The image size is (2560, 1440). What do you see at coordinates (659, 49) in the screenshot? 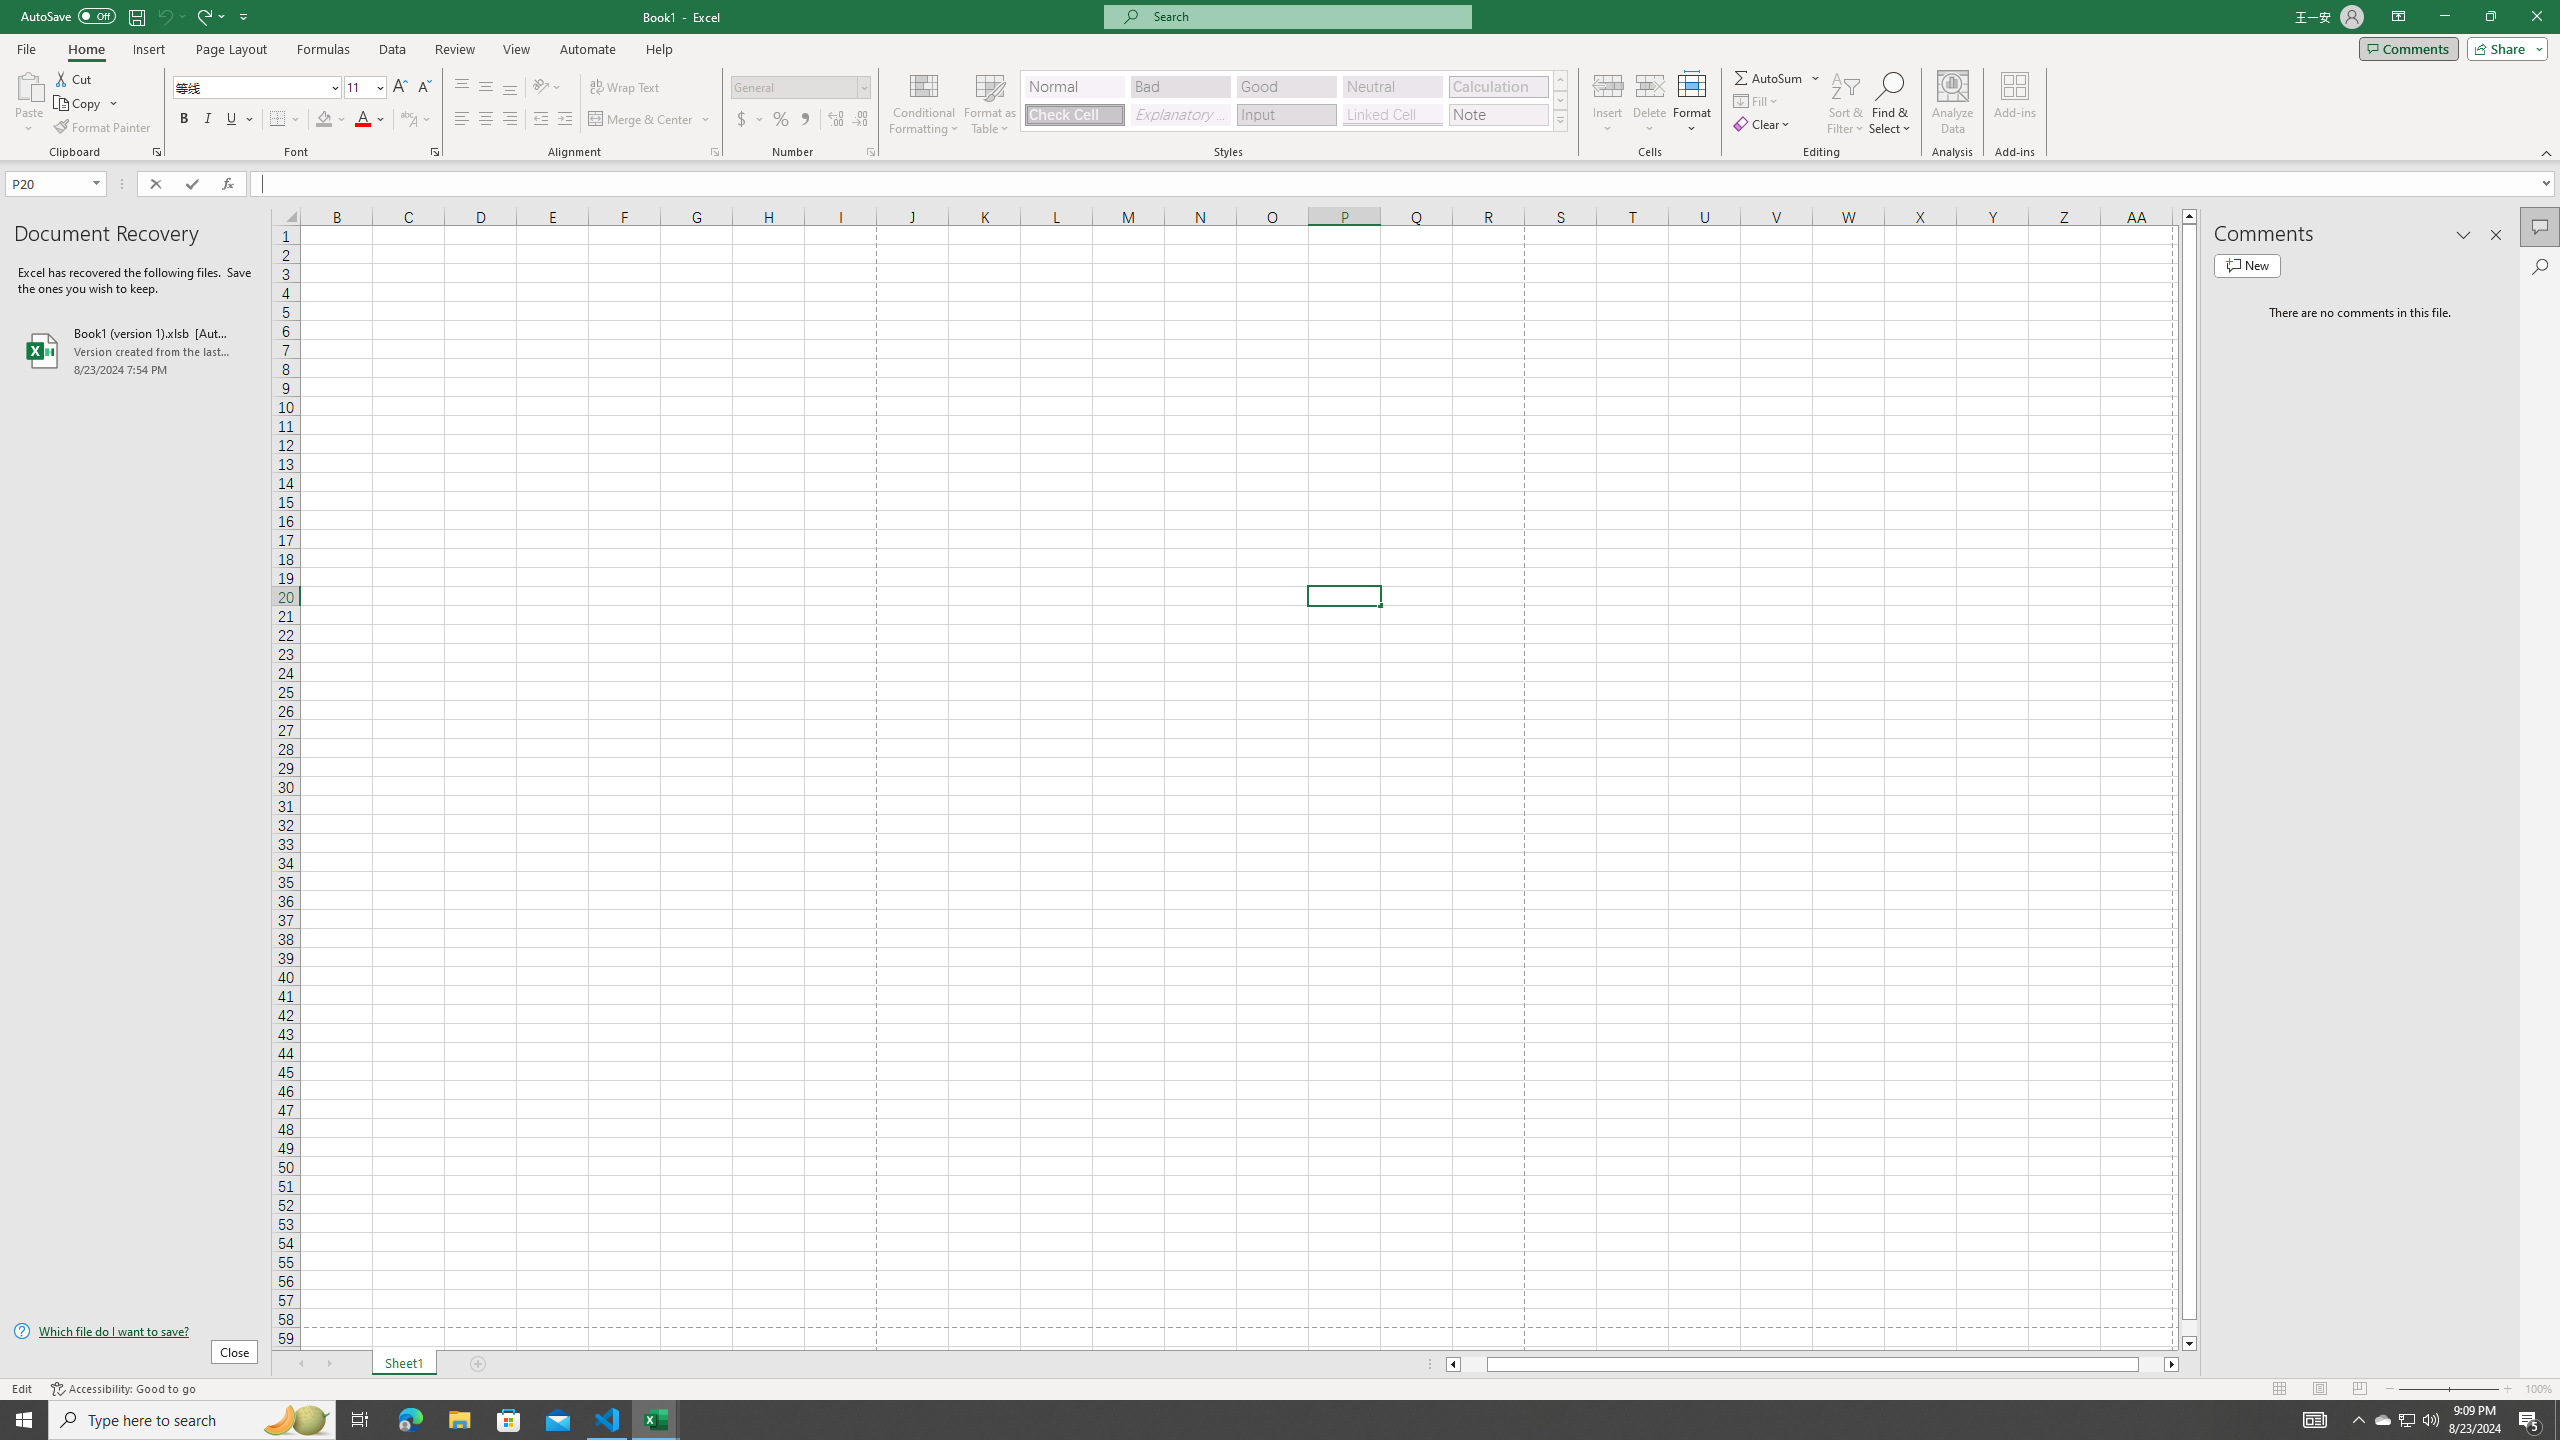
I see `Help` at bounding box center [659, 49].